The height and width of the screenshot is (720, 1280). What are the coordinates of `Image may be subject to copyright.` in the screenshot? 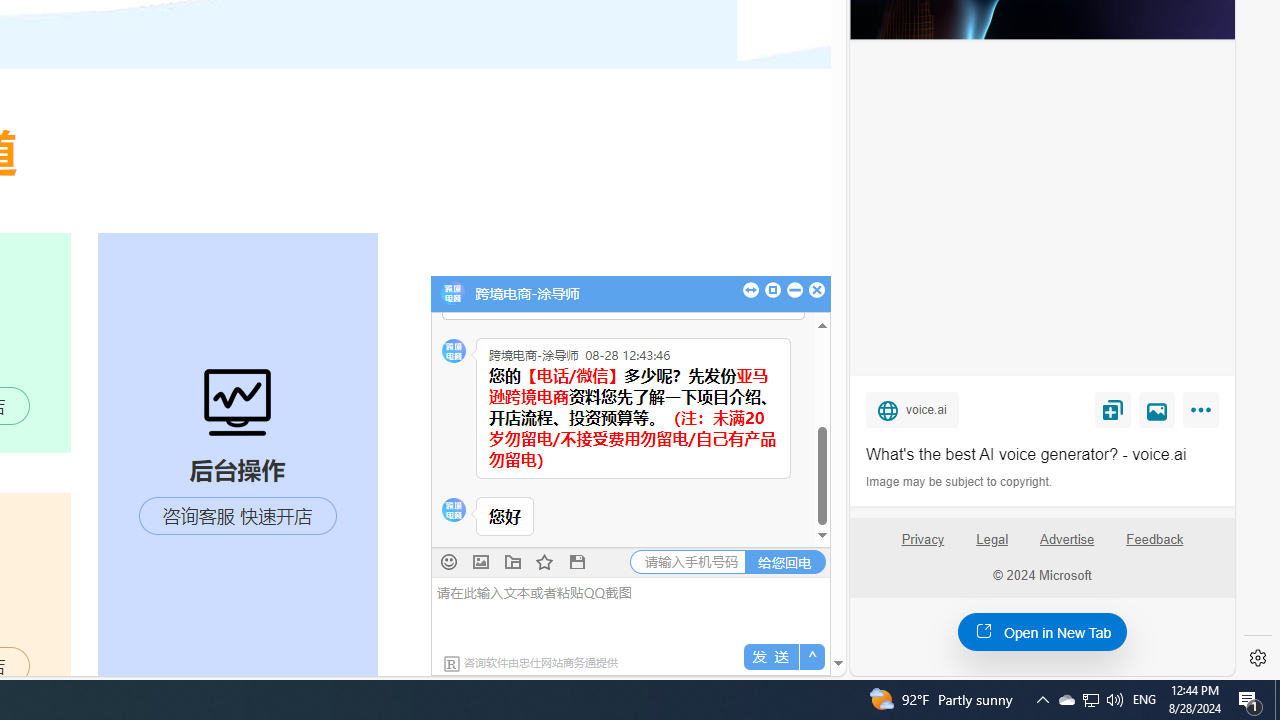 It's located at (960, 482).